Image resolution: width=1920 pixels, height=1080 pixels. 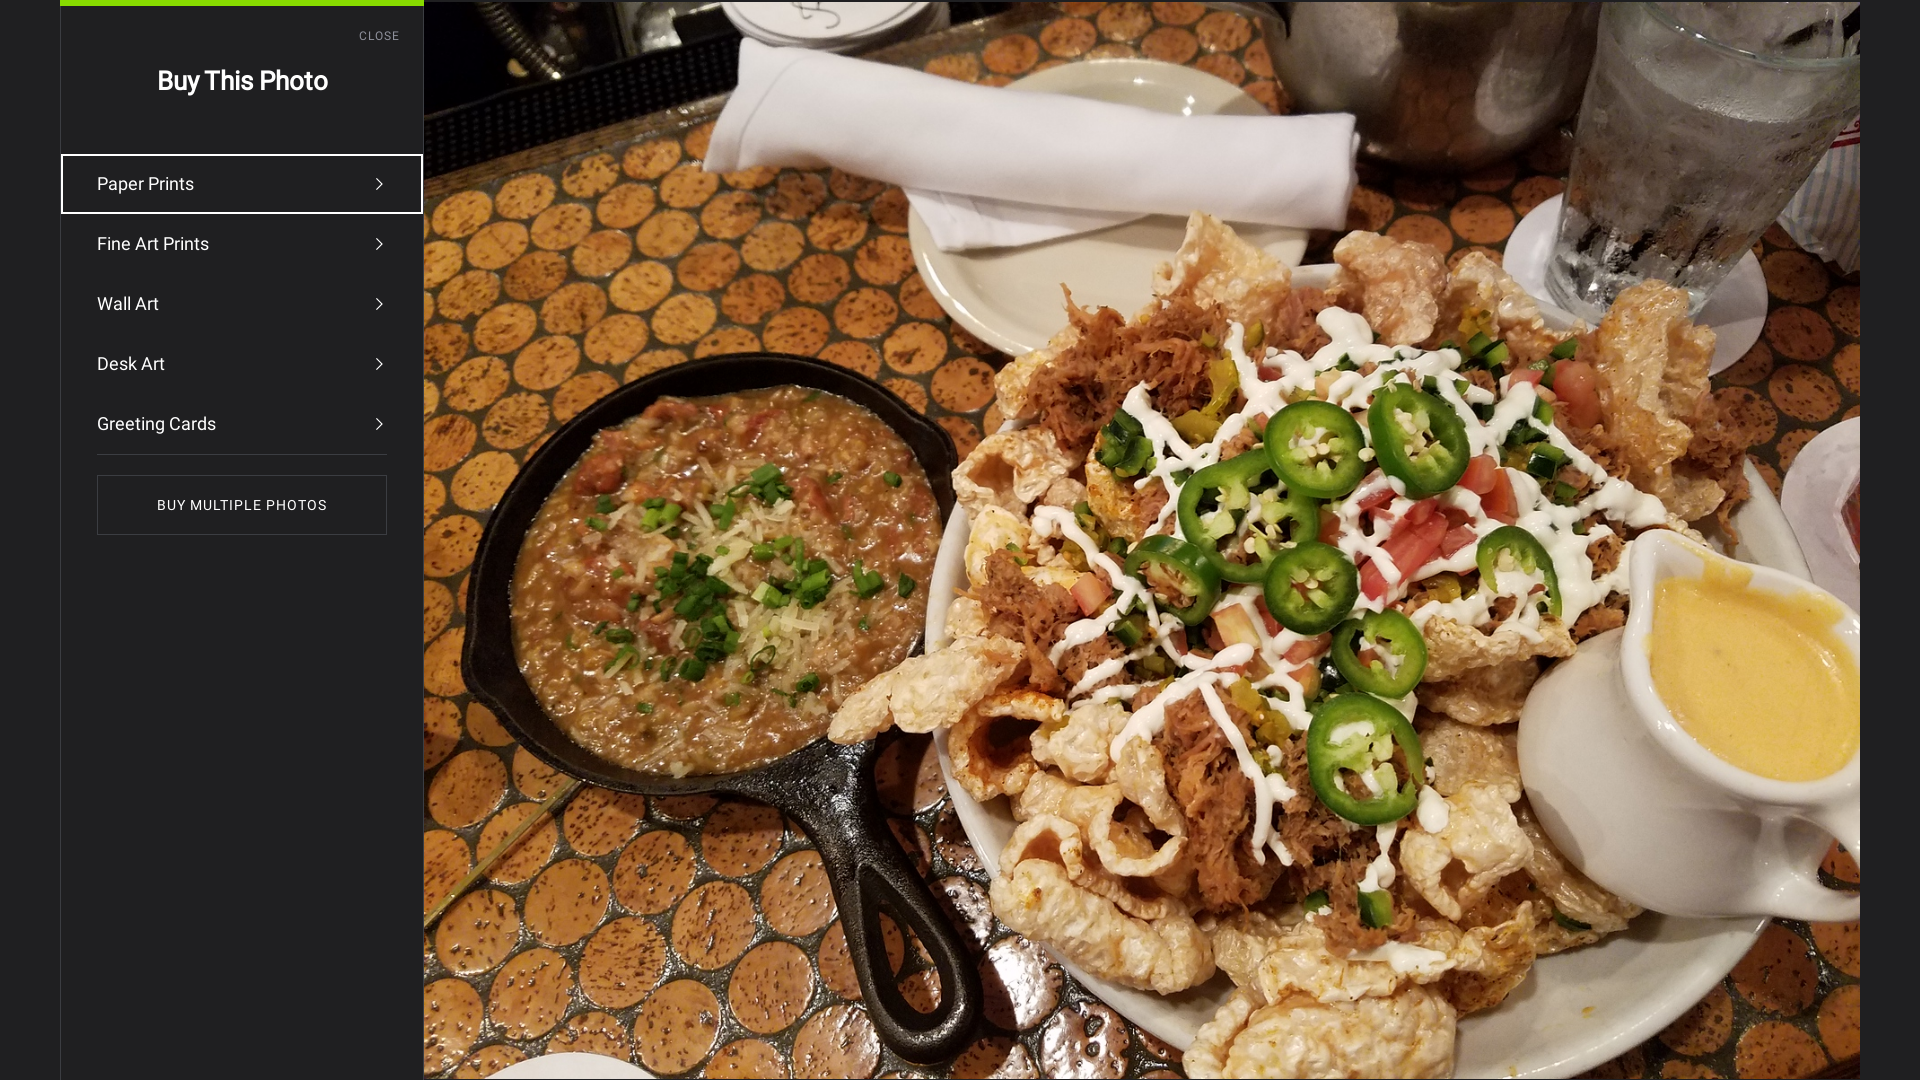 What do you see at coordinates (242, 364) in the screenshot?
I see `Desk Art` at bounding box center [242, 364].